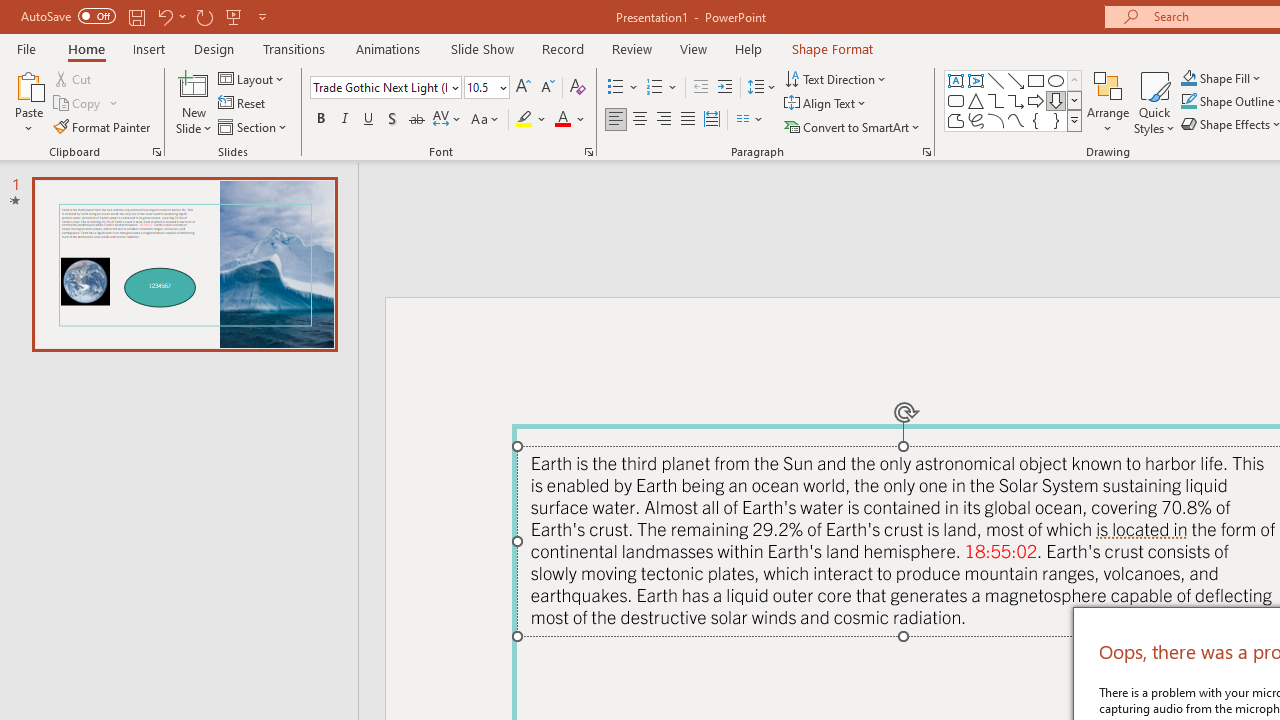 The width and height of the screenshot is (1280, 720). I want to click on Bullets, so click(616, 88).